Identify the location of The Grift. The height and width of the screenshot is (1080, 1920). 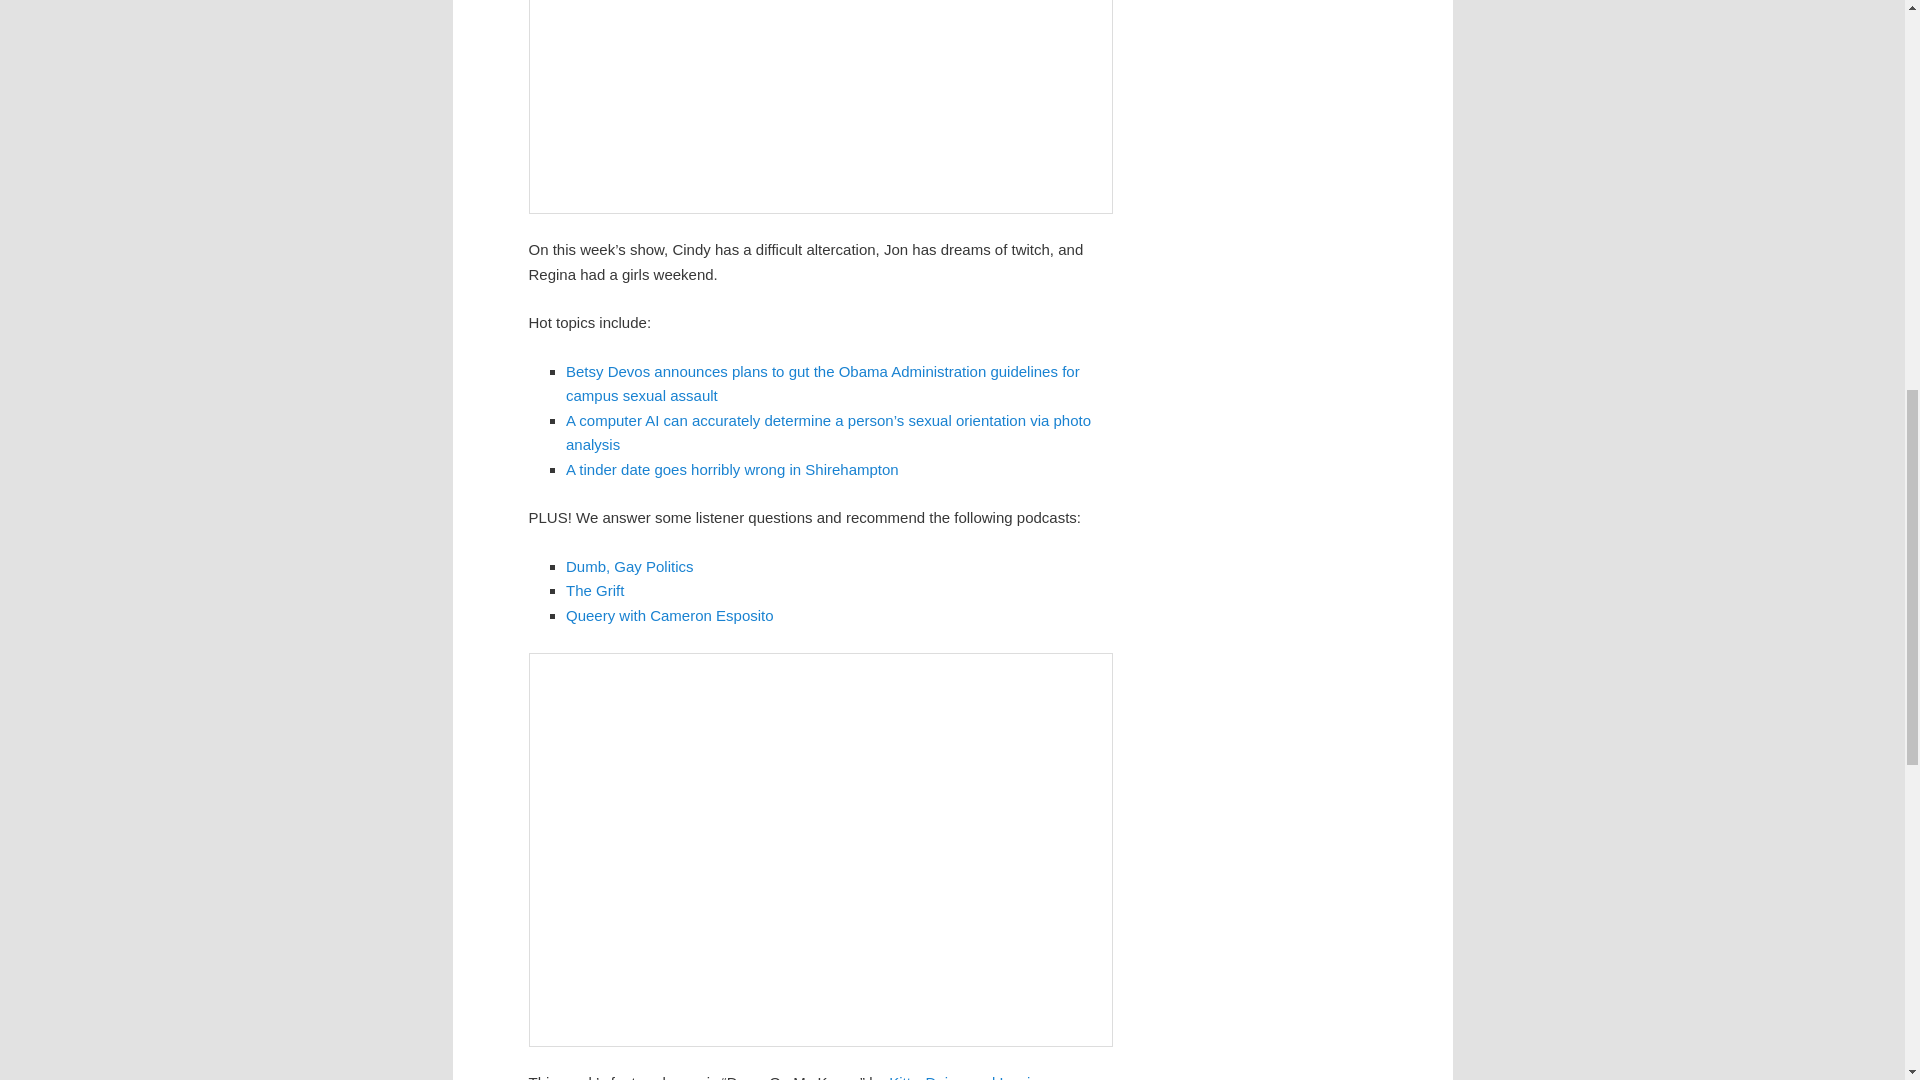
(595, 590).